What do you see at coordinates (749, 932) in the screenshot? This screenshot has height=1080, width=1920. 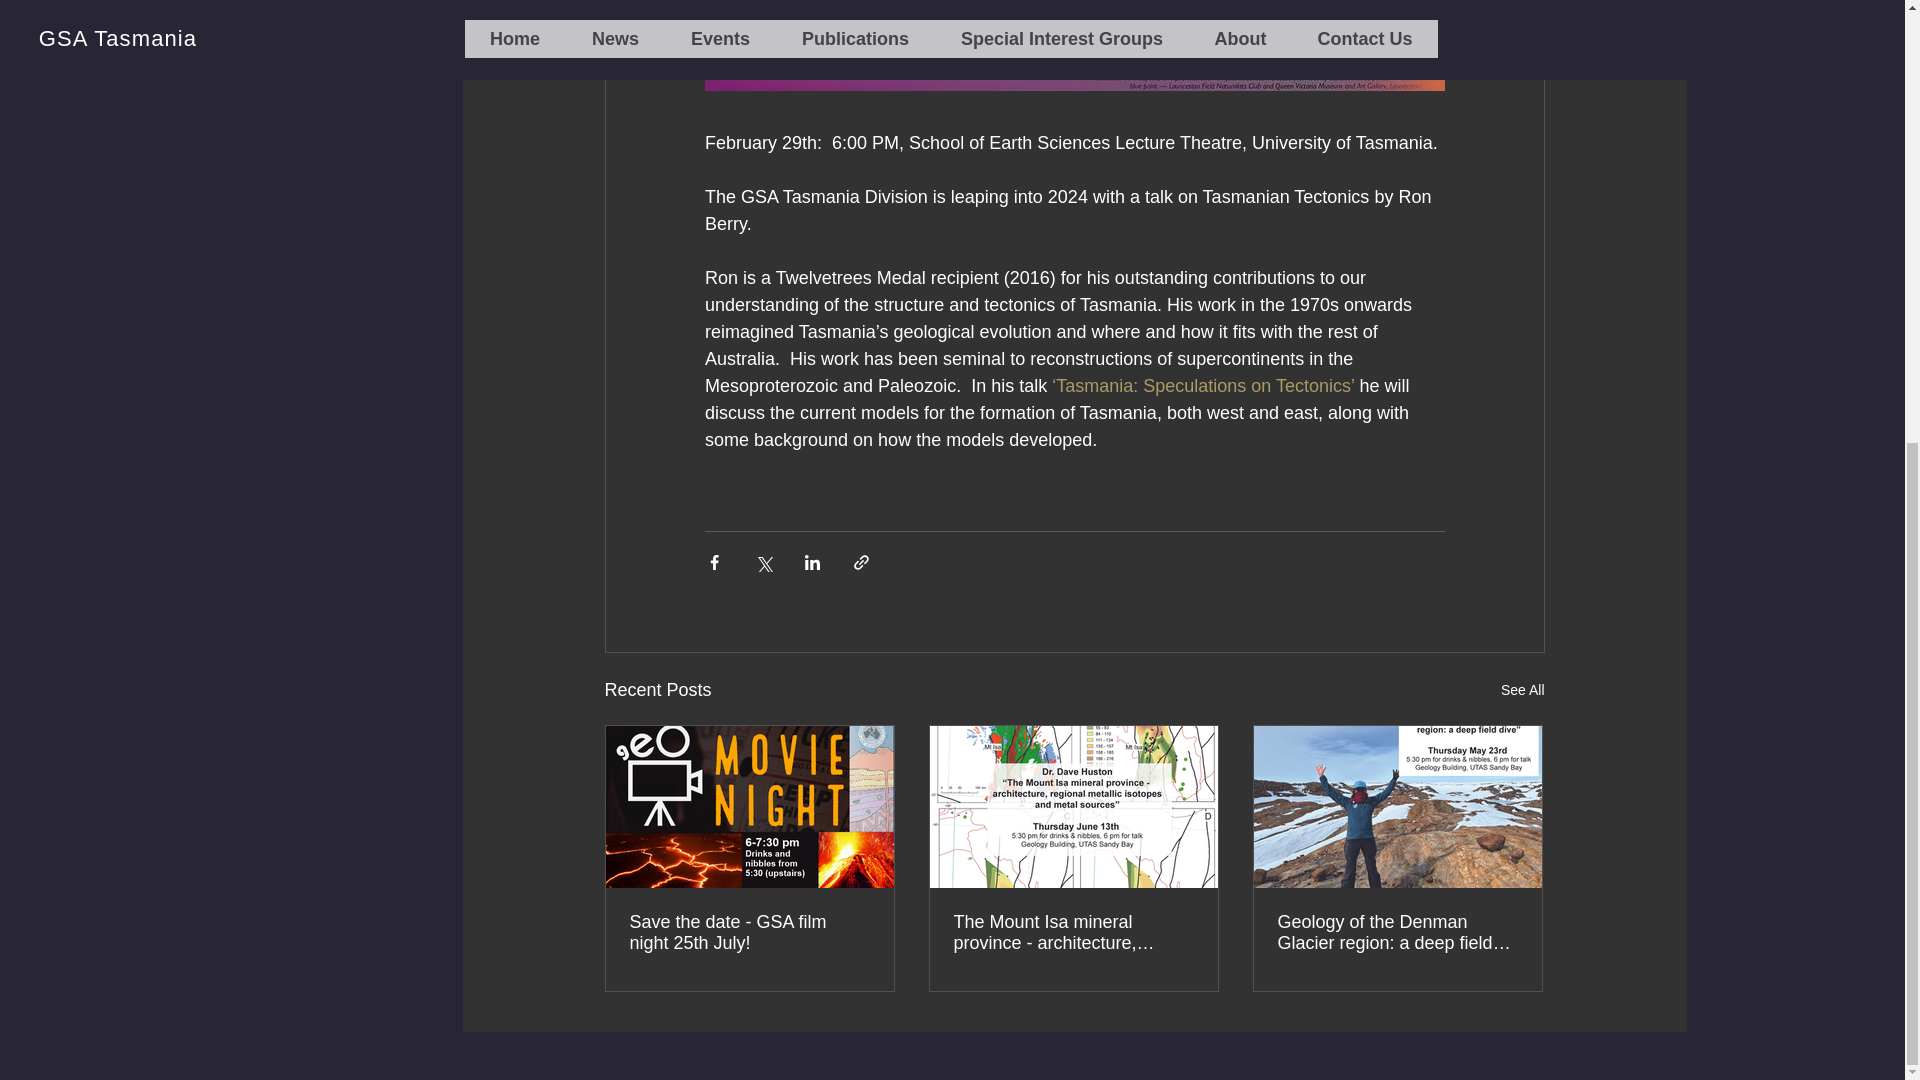 I see `Save the date - GSA film night 25th July!` at bounding box center [749, 932].